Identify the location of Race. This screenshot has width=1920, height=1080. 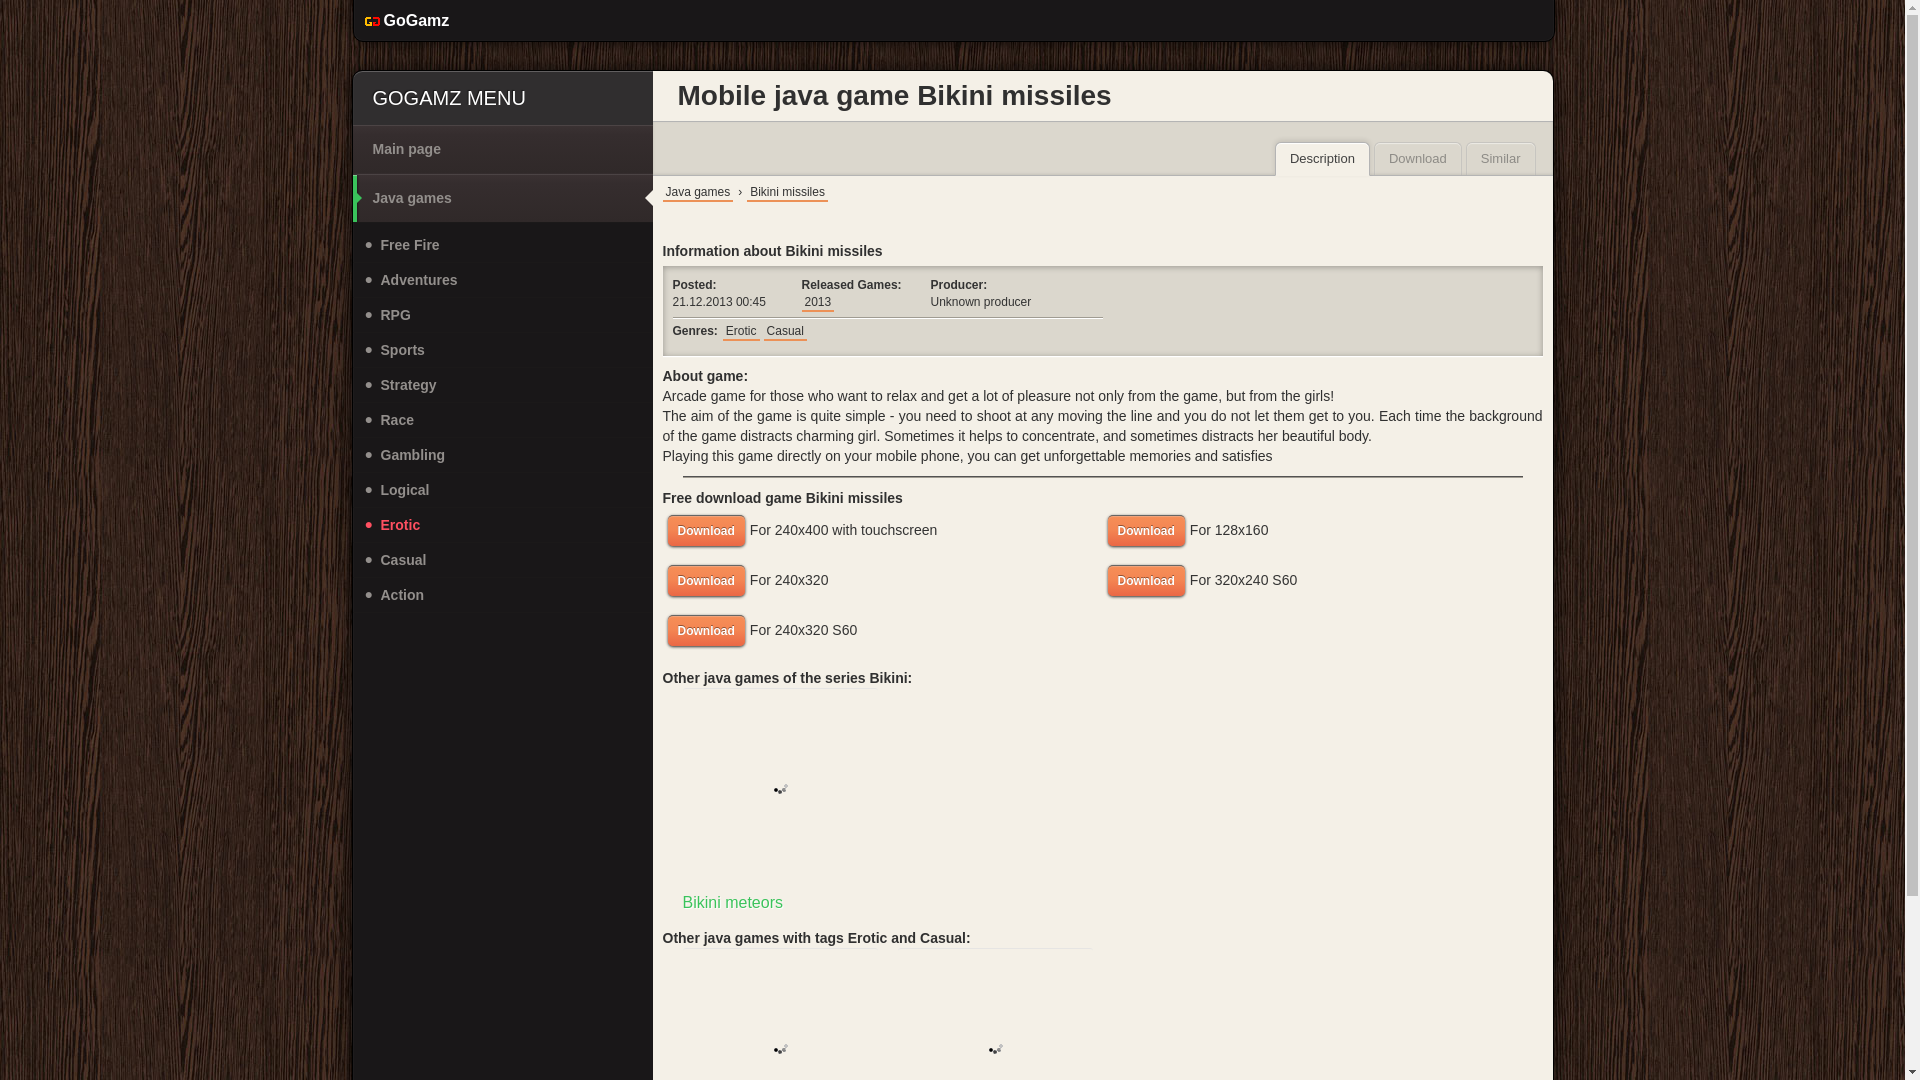
(502, 420).